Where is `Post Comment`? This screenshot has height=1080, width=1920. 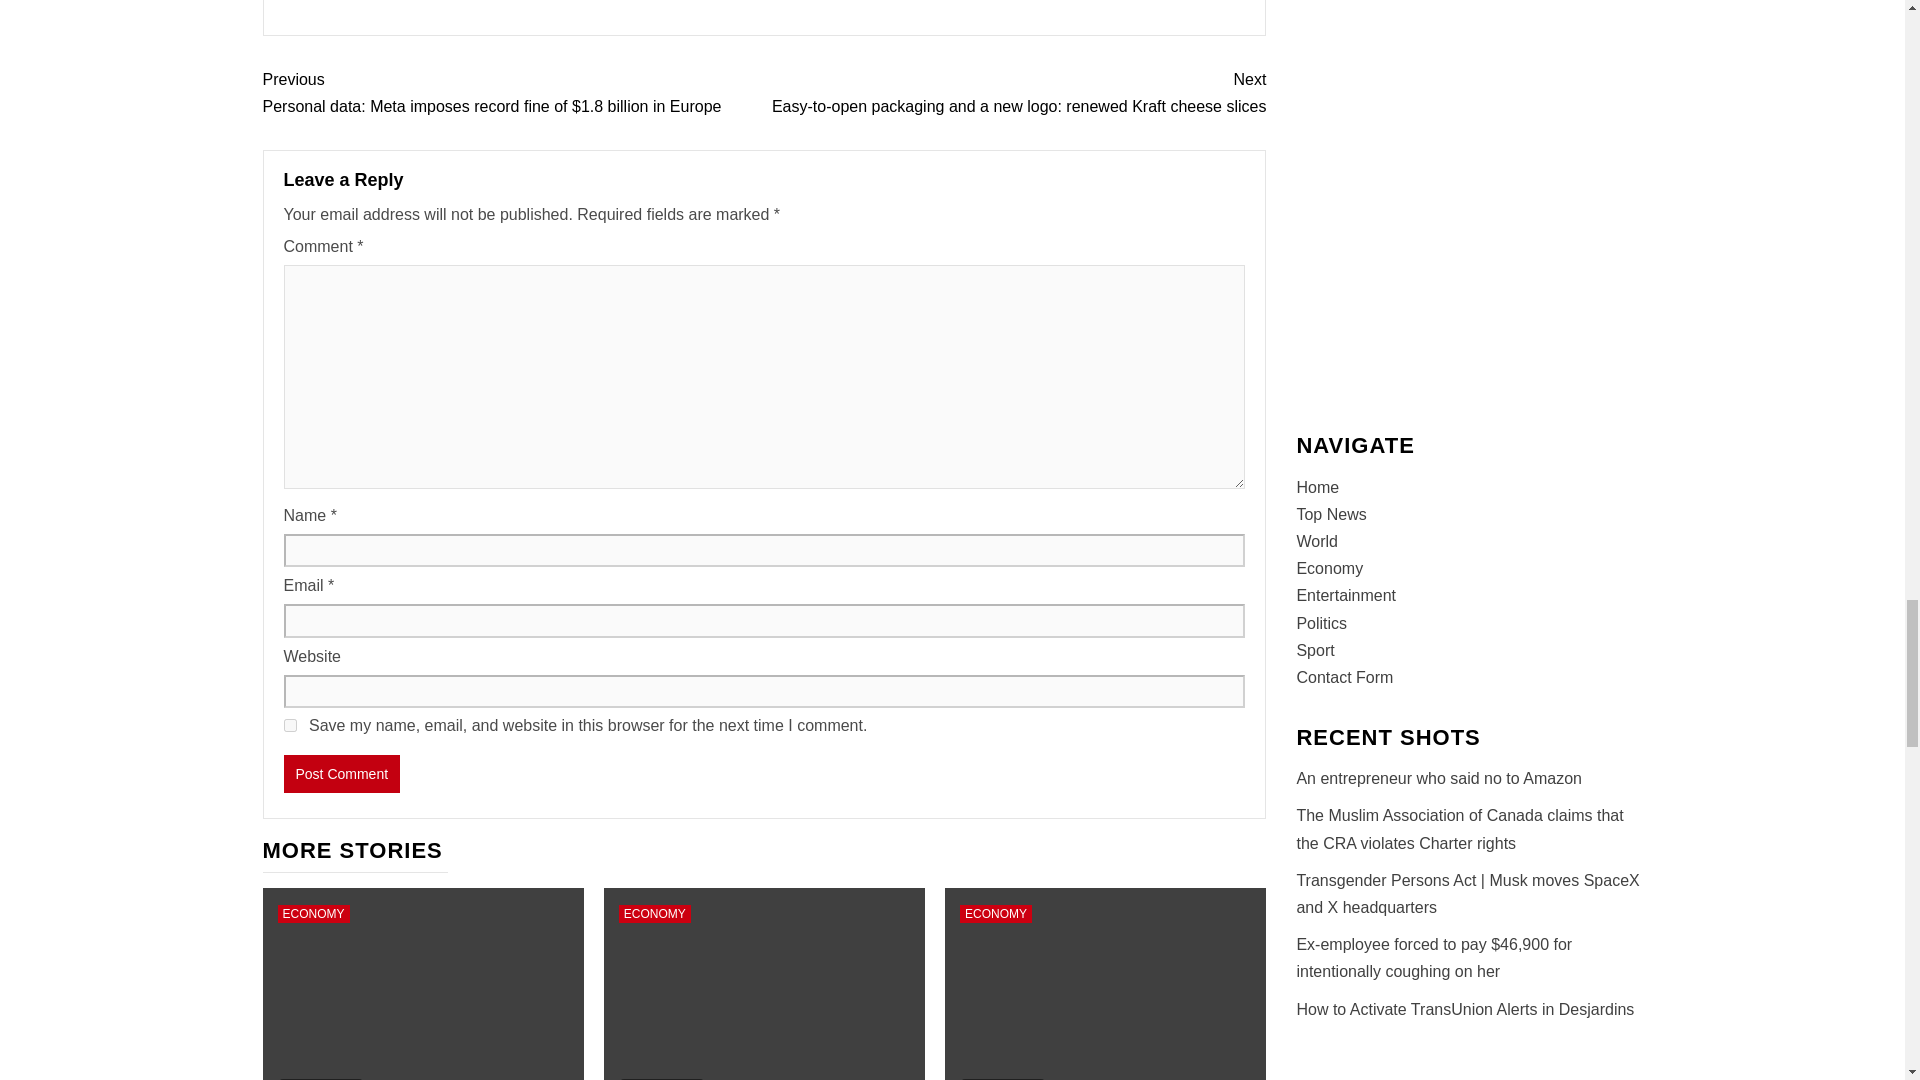
Post Comment is located at coordinates (342, 773).